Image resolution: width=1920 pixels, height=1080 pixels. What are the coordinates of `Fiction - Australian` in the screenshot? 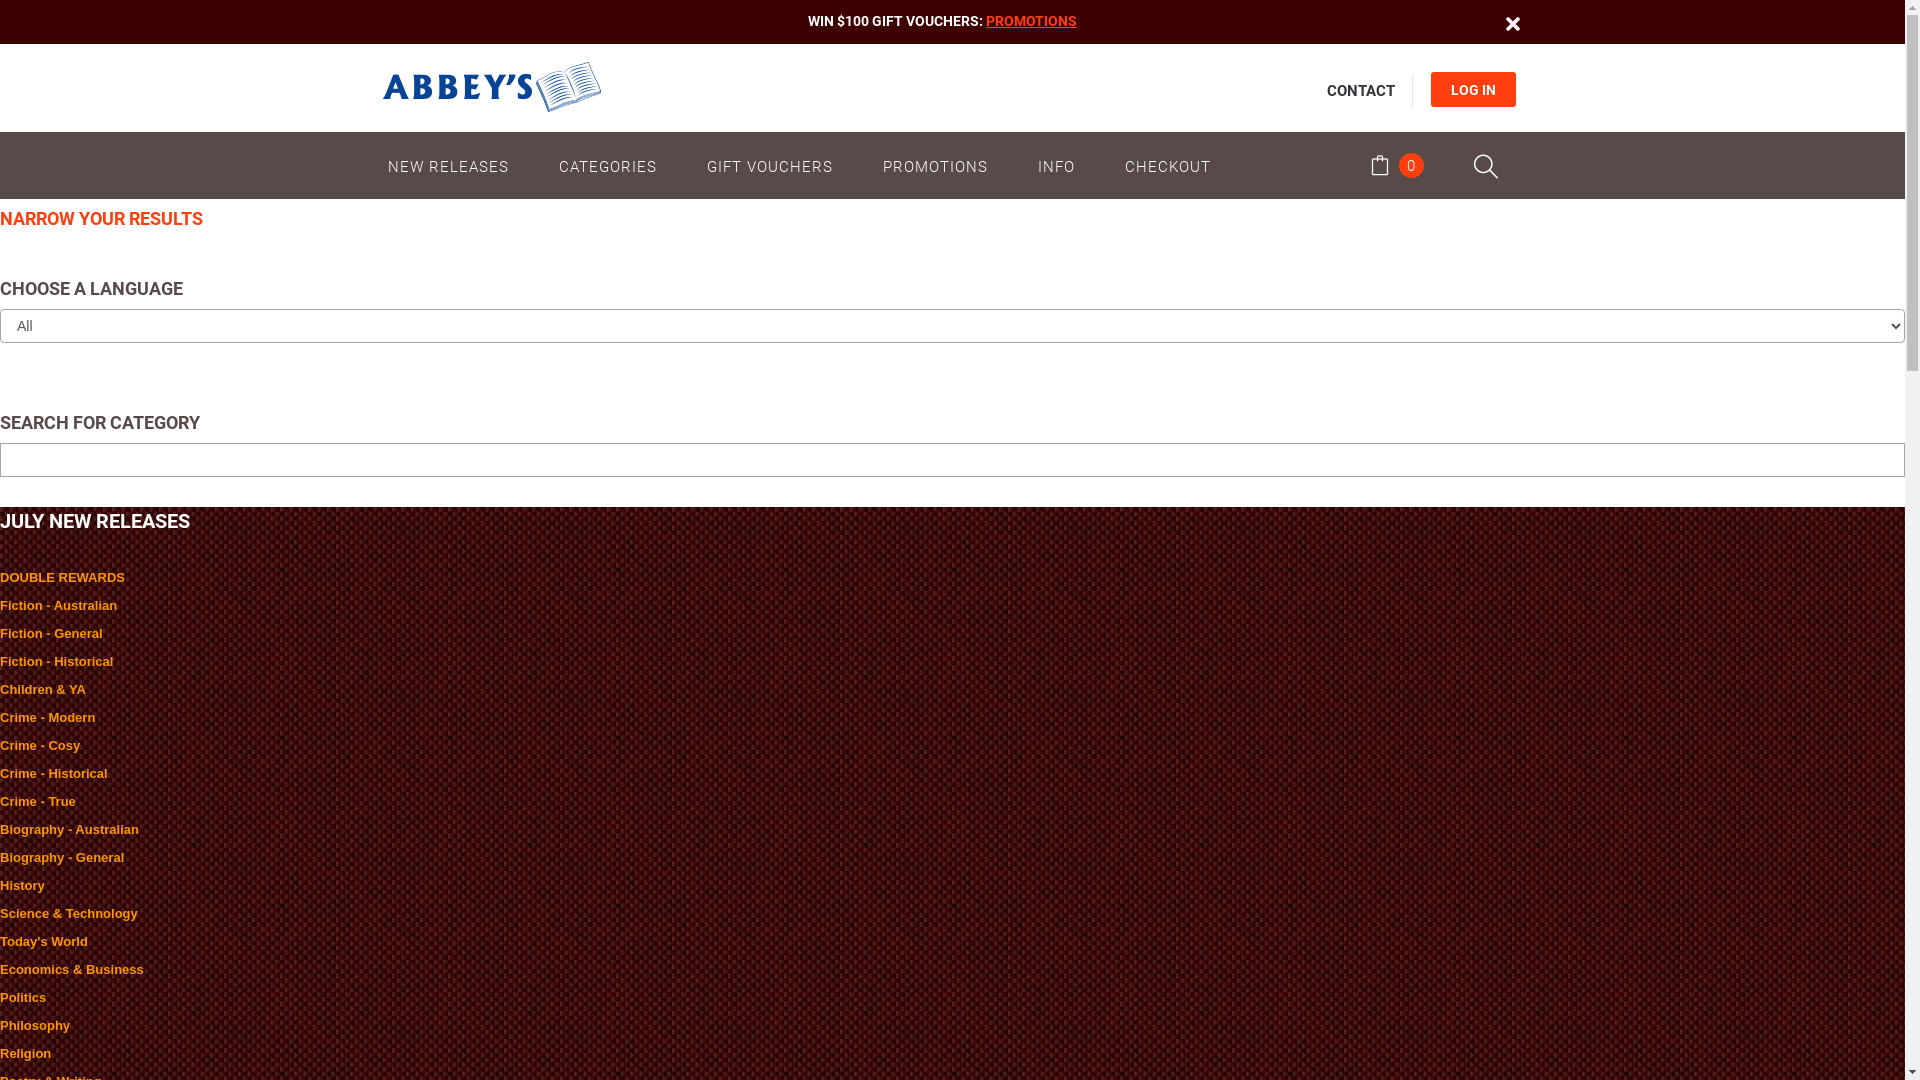 It's located at (58, 605).